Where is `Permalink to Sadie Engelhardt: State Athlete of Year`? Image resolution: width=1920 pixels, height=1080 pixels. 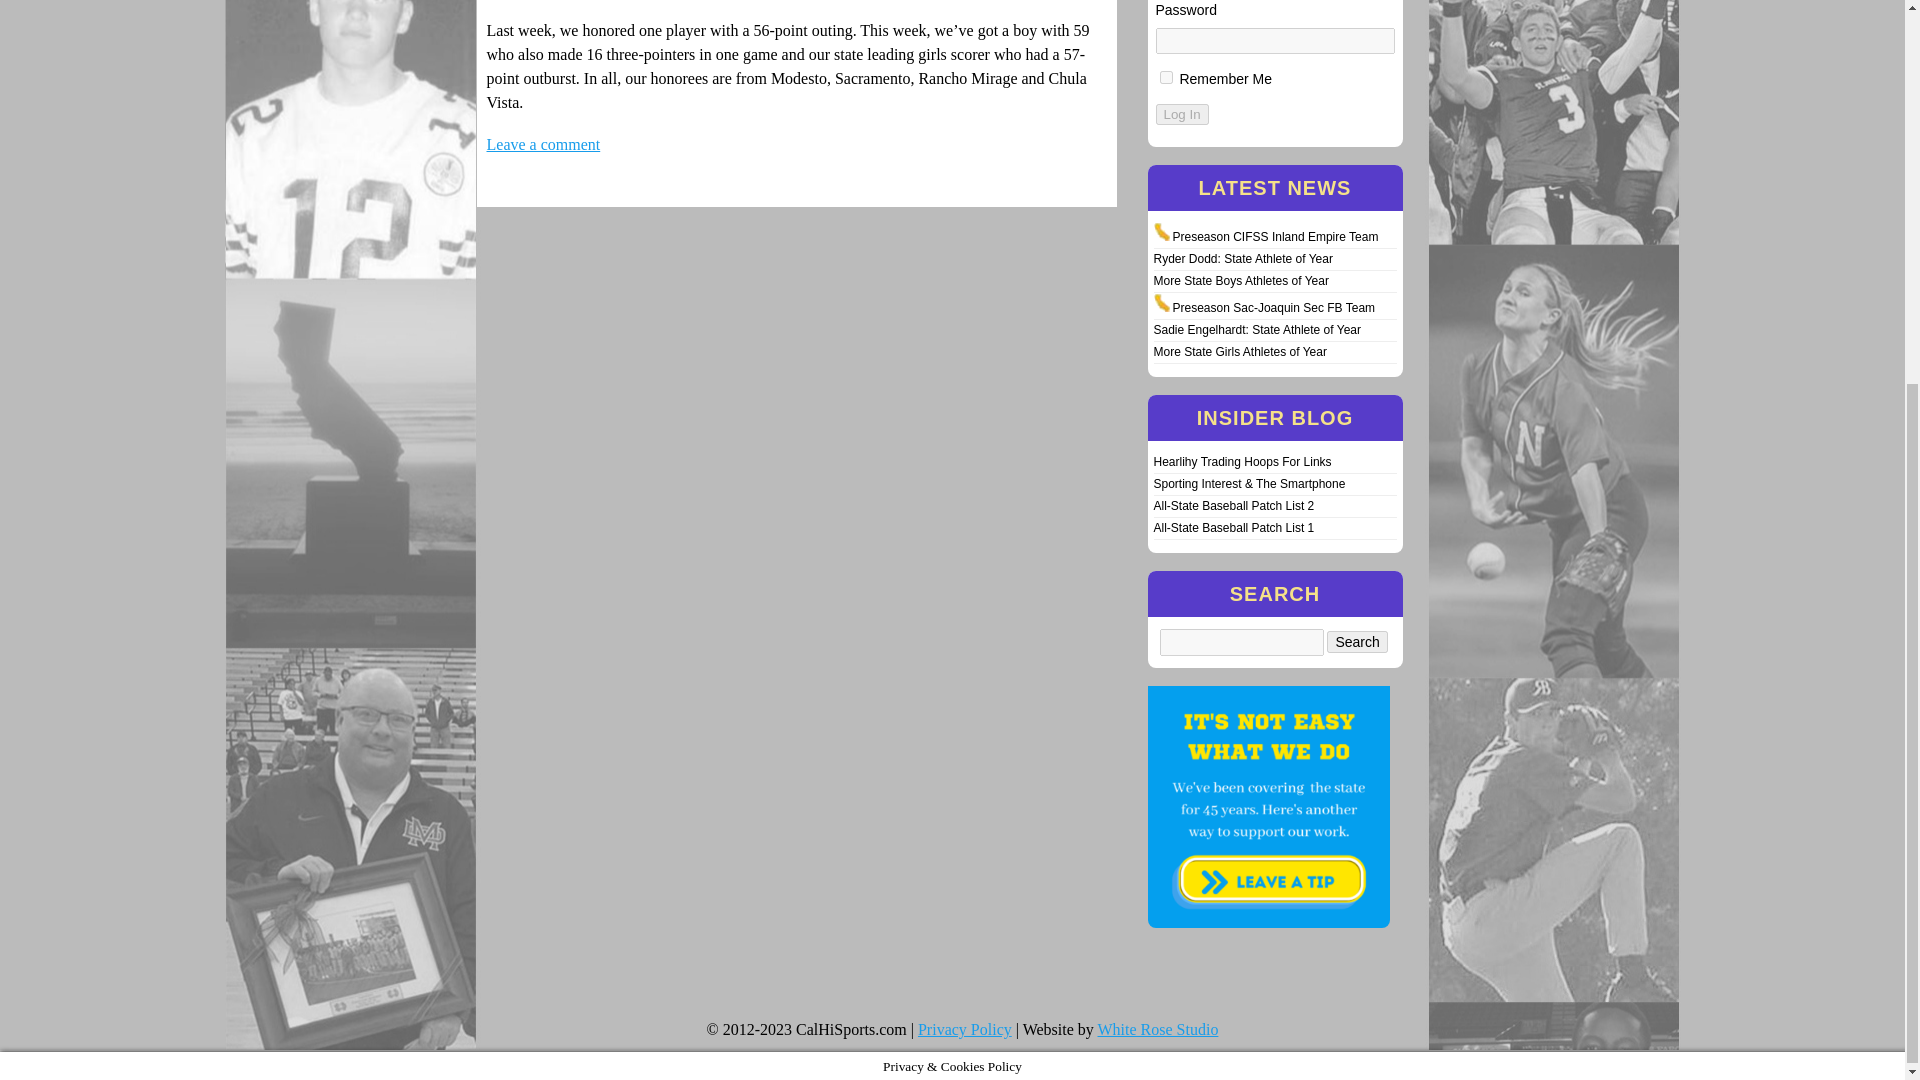
Permalink to Sadie Engelhardt: State Athlete of Year is located at coordinates (1257, 329).